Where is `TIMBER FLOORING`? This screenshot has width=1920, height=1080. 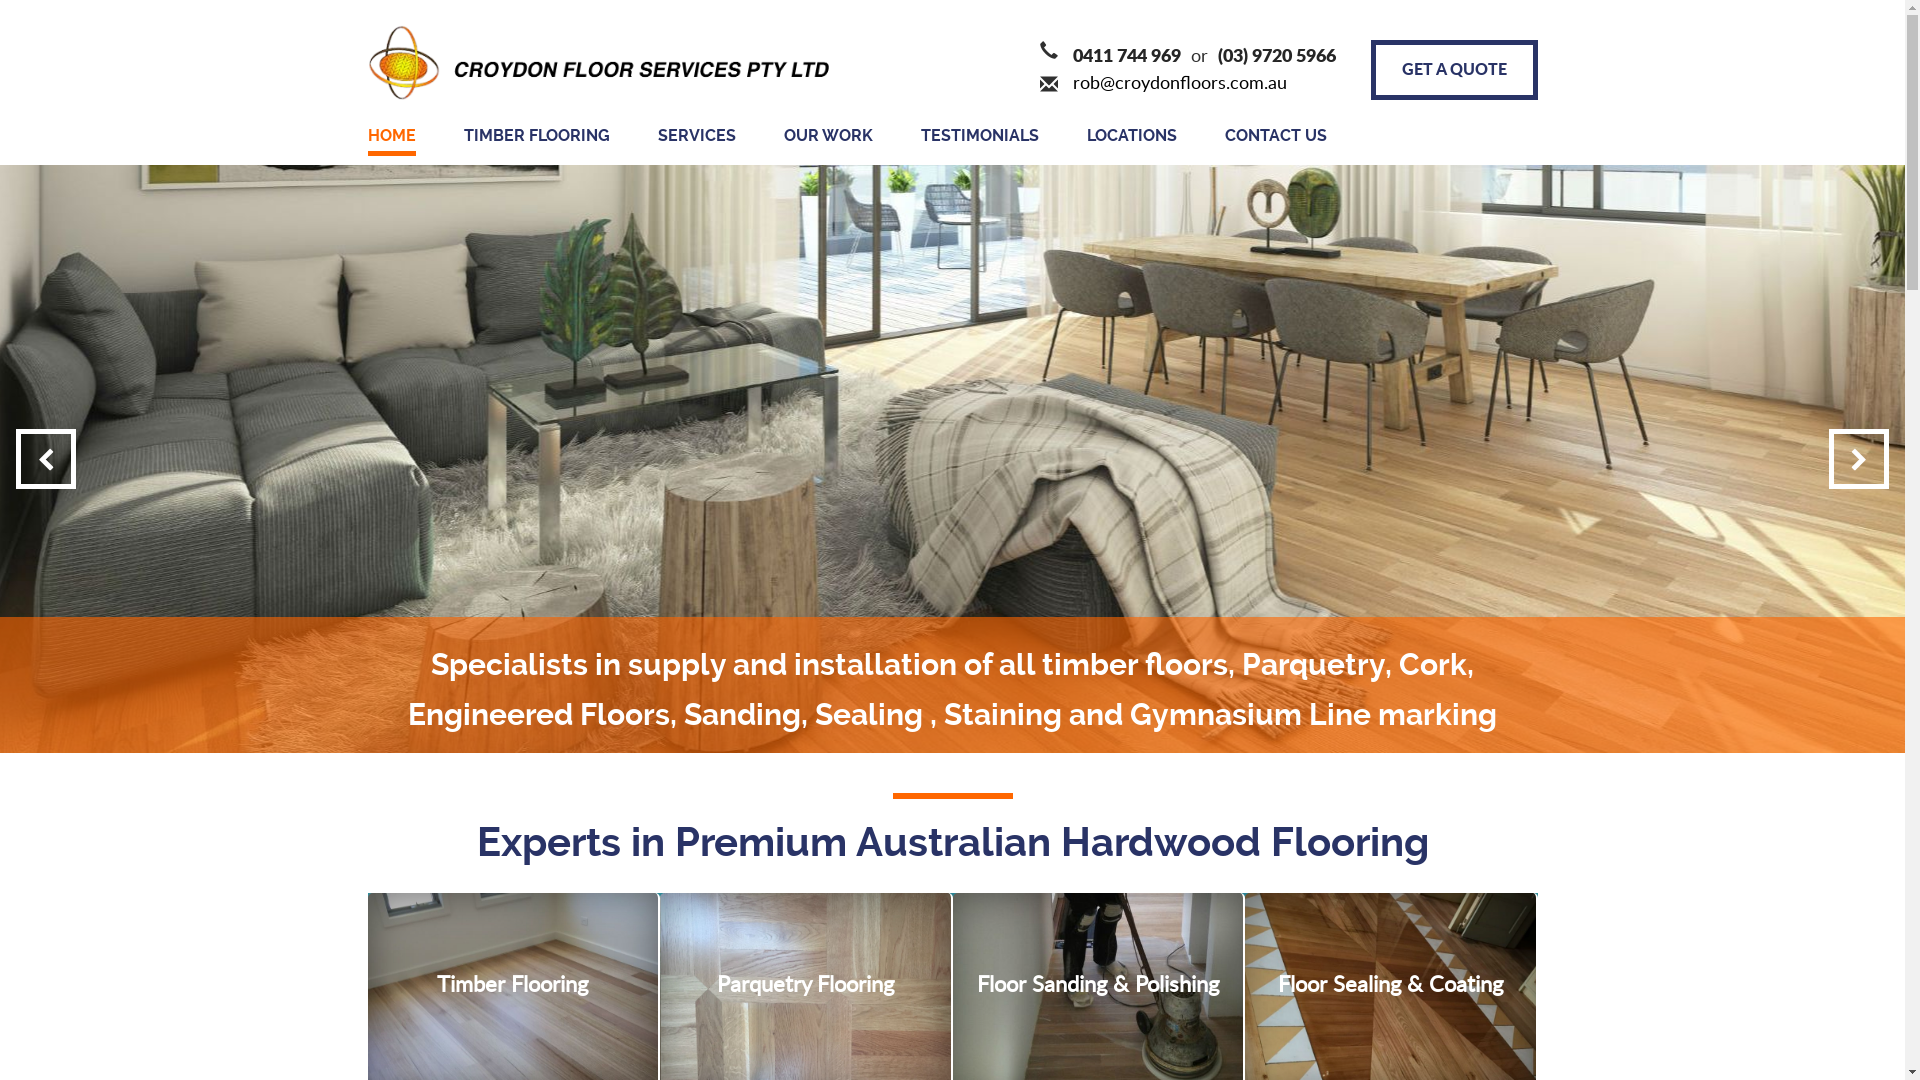
TIMBER FLOORING is located at coordinates (537, 136).